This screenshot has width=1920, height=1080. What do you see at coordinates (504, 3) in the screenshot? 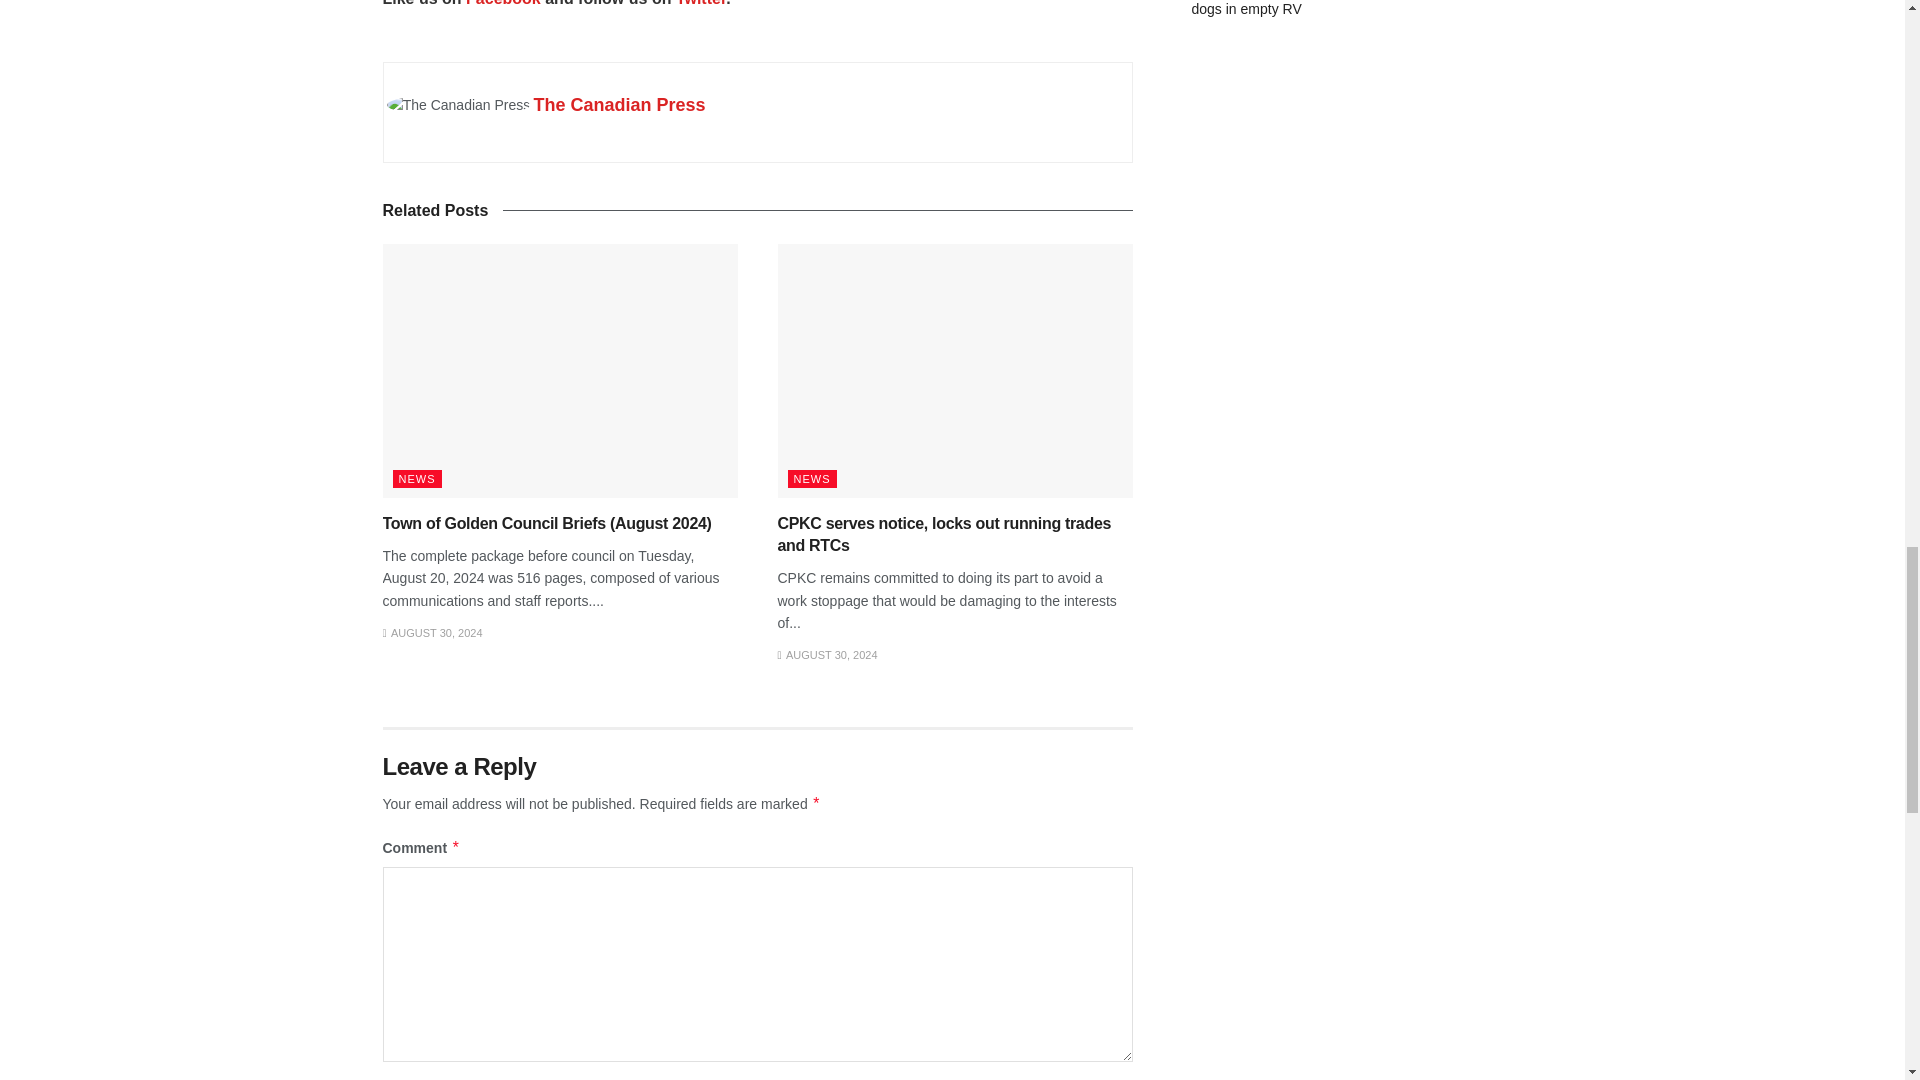
I see `Facebook` at bounding box center [504, 3].